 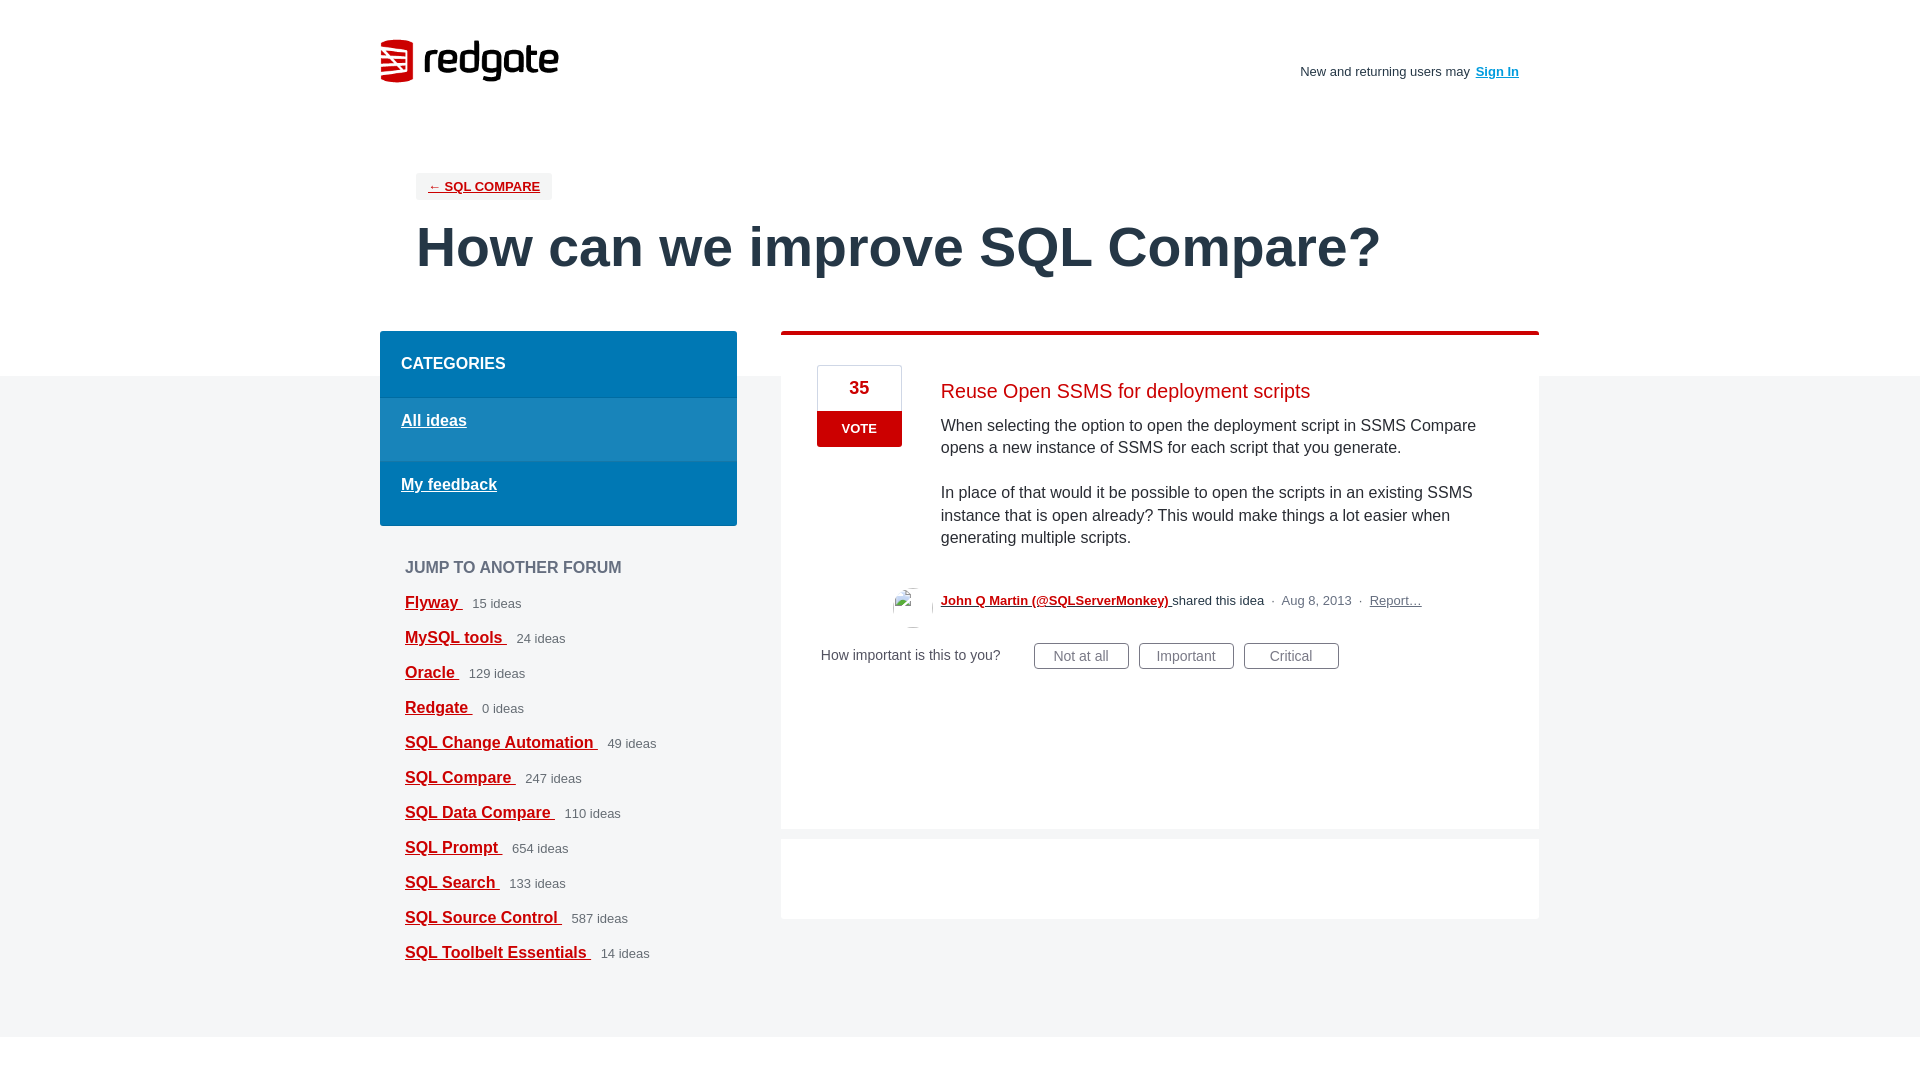 I want to click on Customer Feedback for Redgate, so click(x=470, y=60).